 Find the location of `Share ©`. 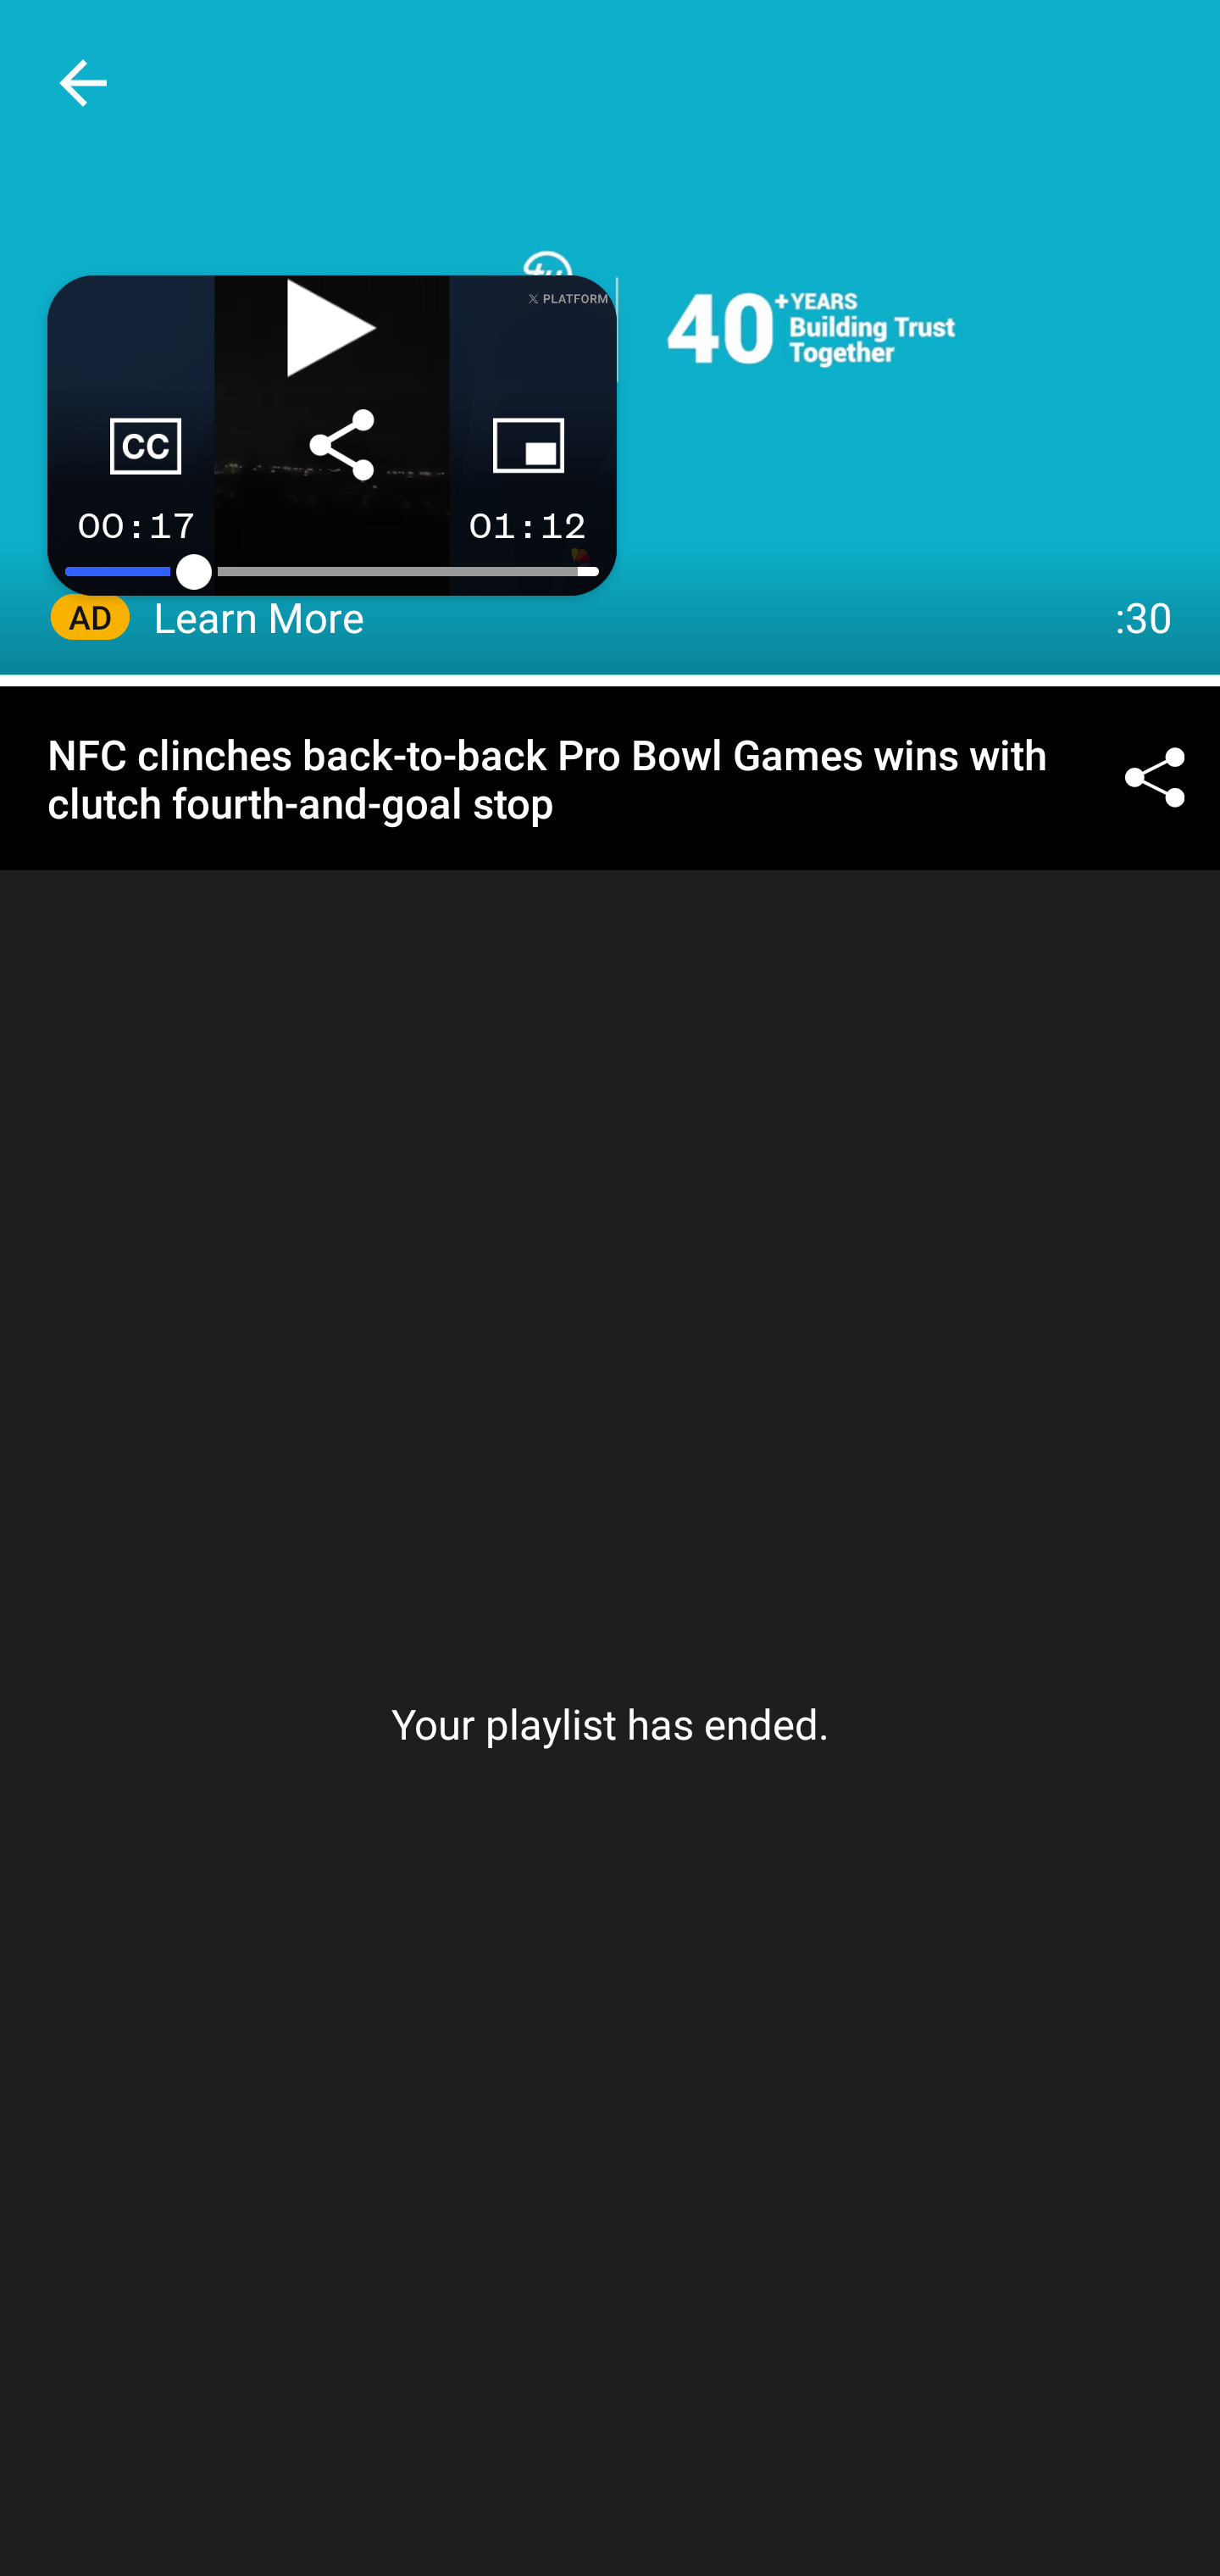

Share © is located at coordinates (1154, 780).